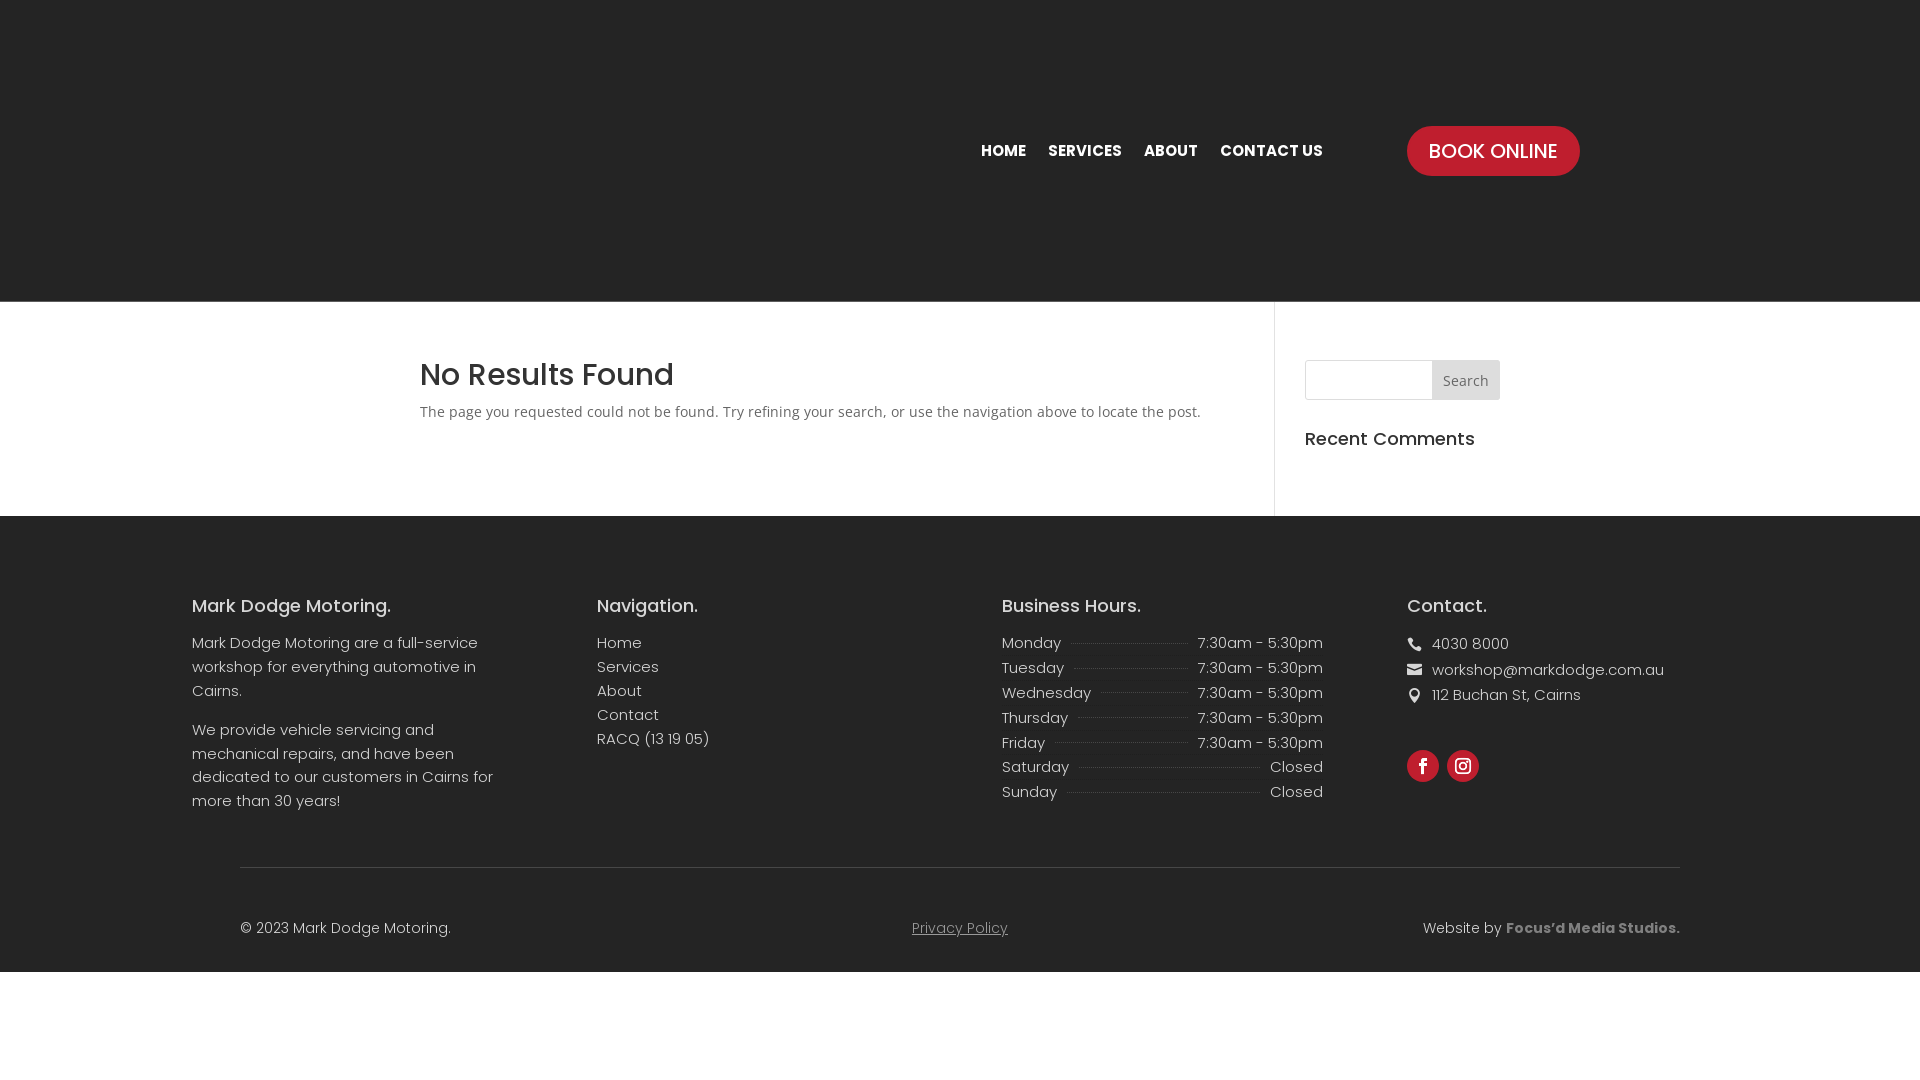 The width and height of the screenshot is (1920, 1080). Describe the element at coordinates (1466, 380) in the screenshot. I see `Search` at that location.